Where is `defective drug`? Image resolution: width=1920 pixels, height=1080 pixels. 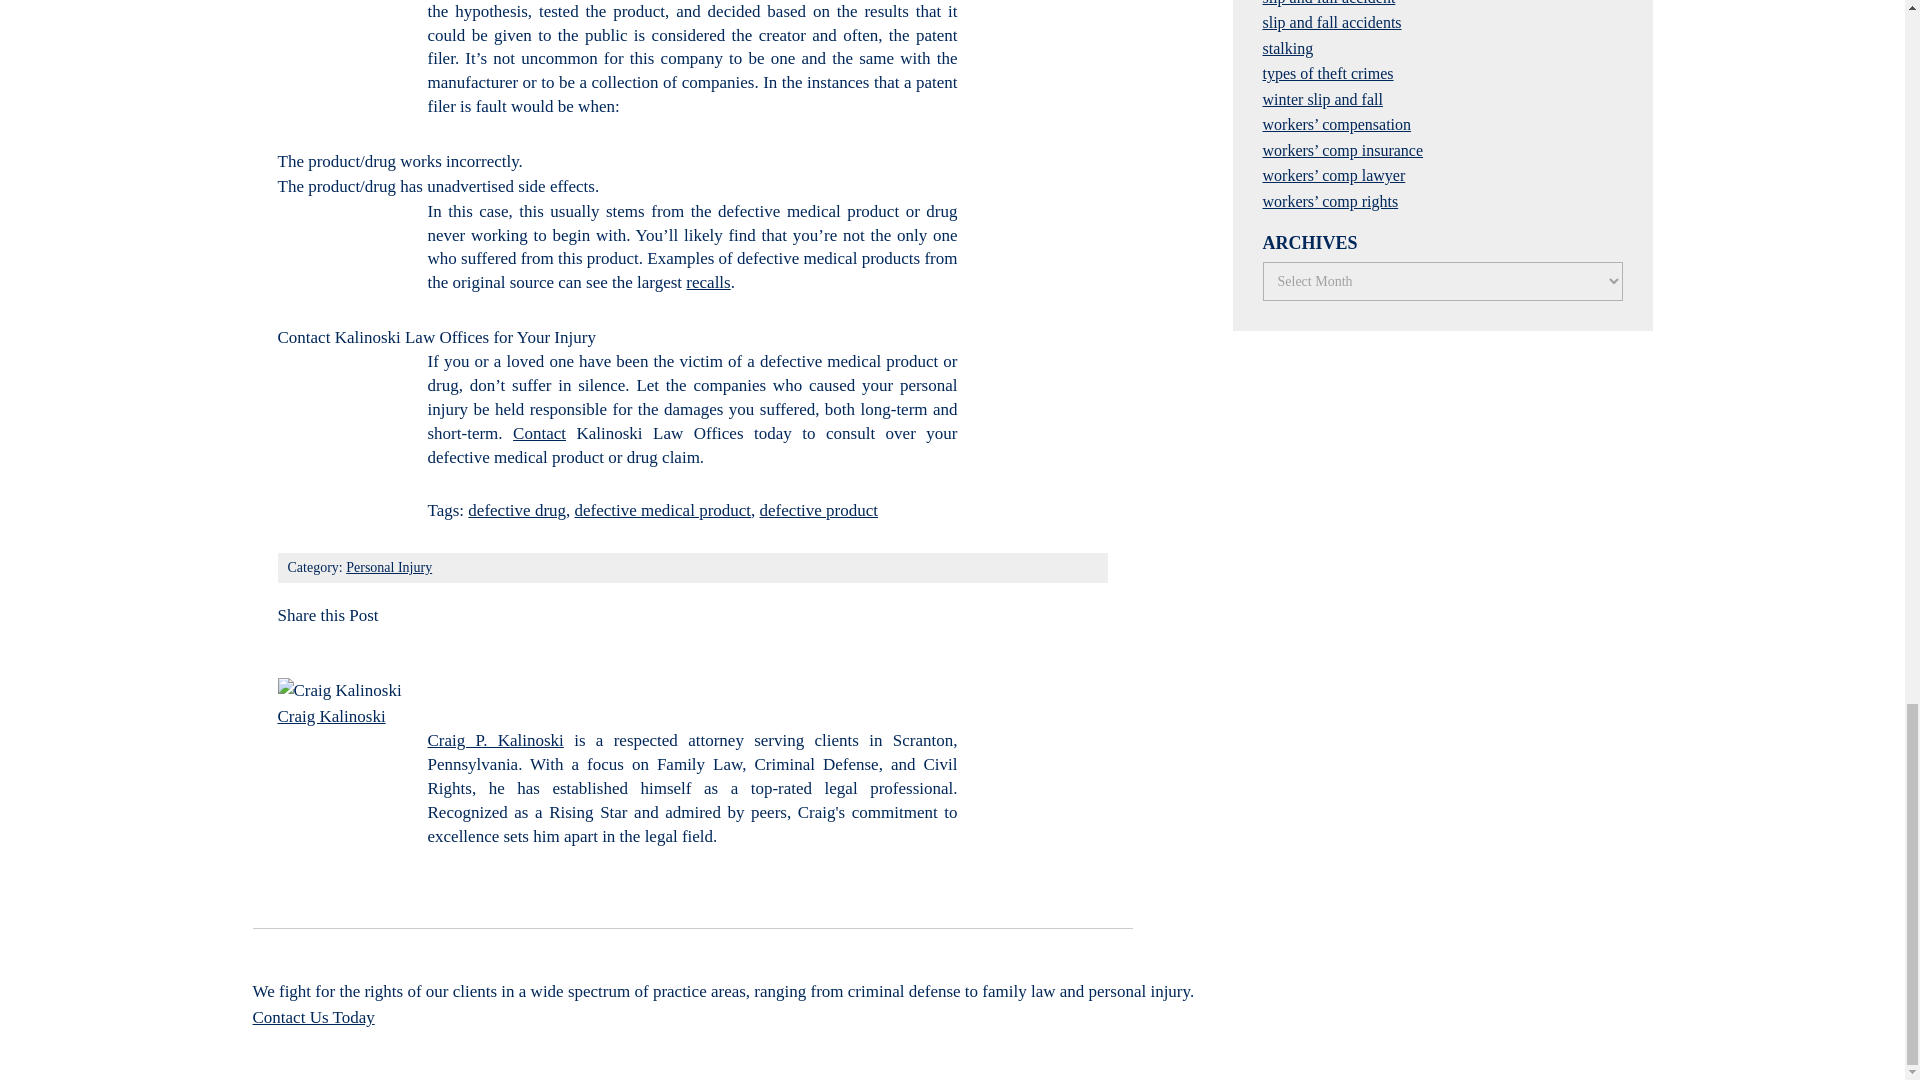
defective drug is located at coordinates (517, 510).